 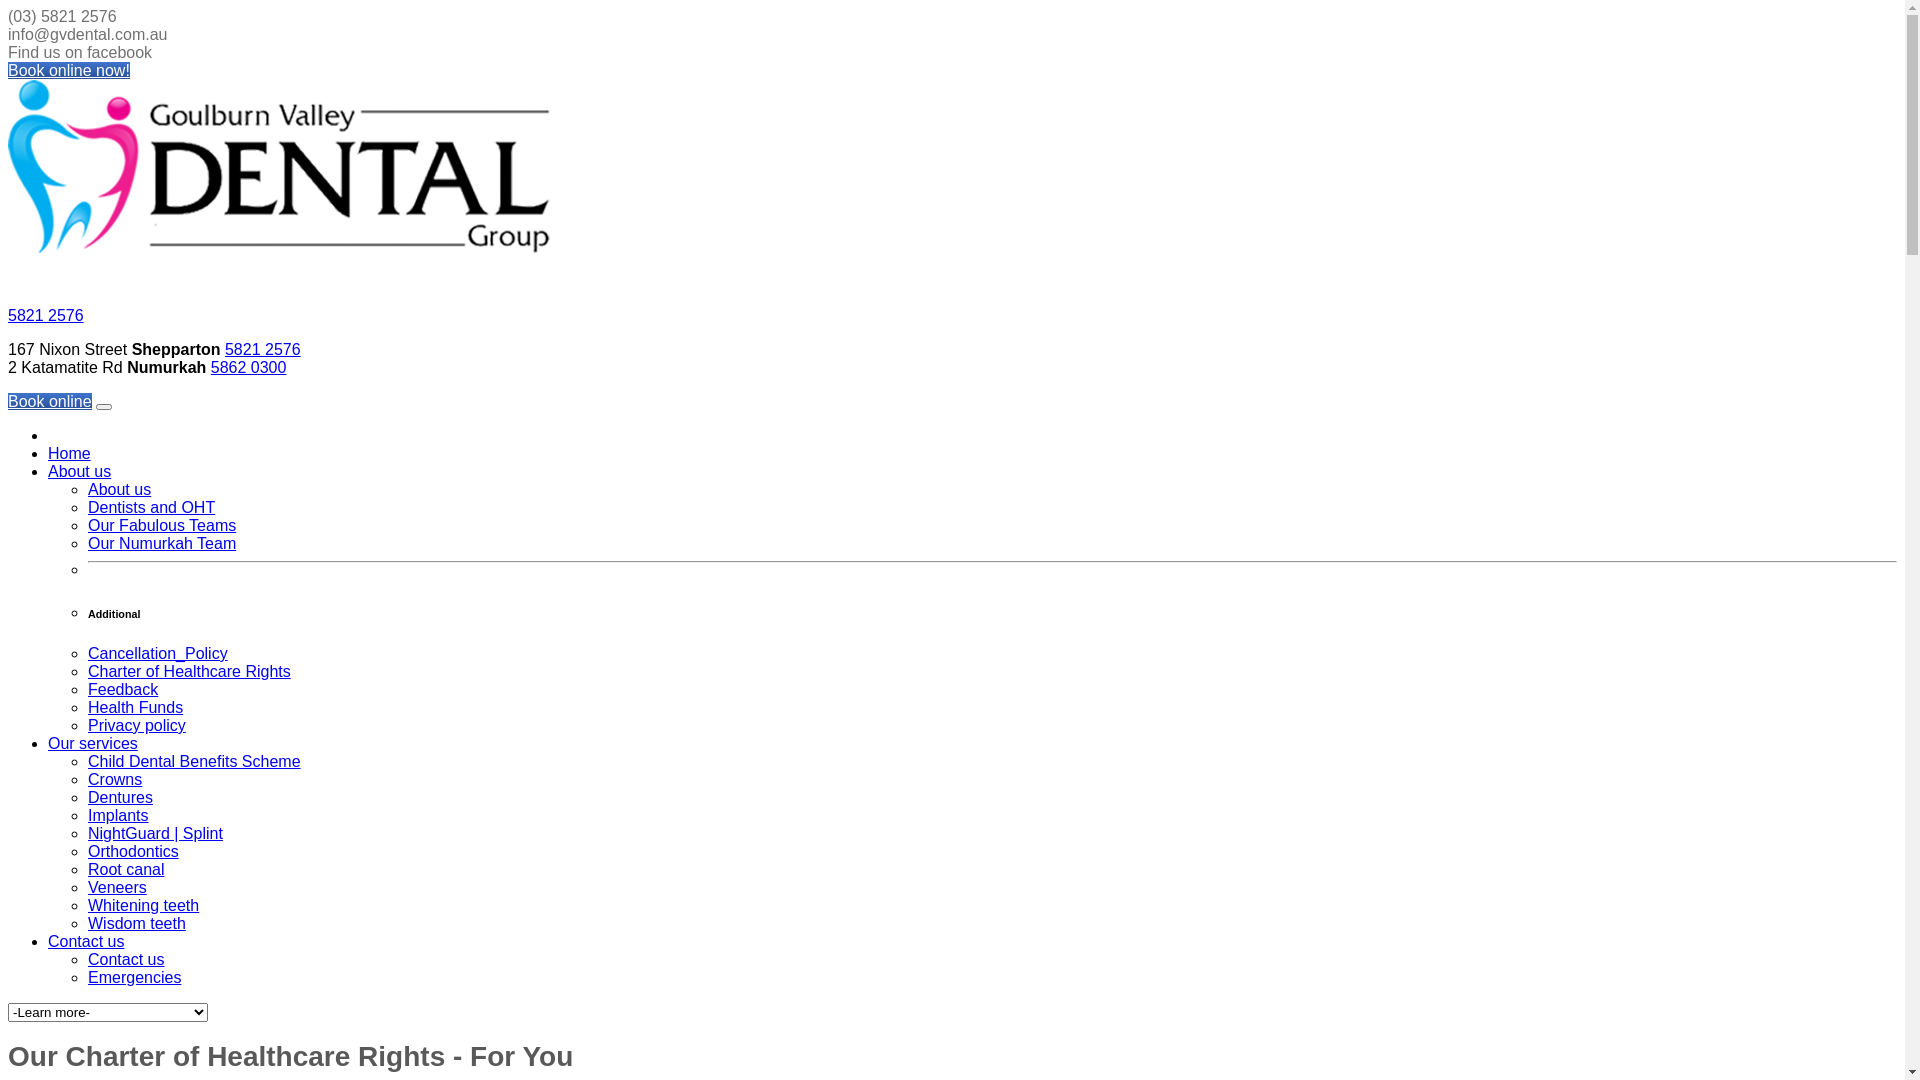 What do you see at coordinates (123, 690) in the screenshot?
I see `Feedback` at bounding box center [123, 690].